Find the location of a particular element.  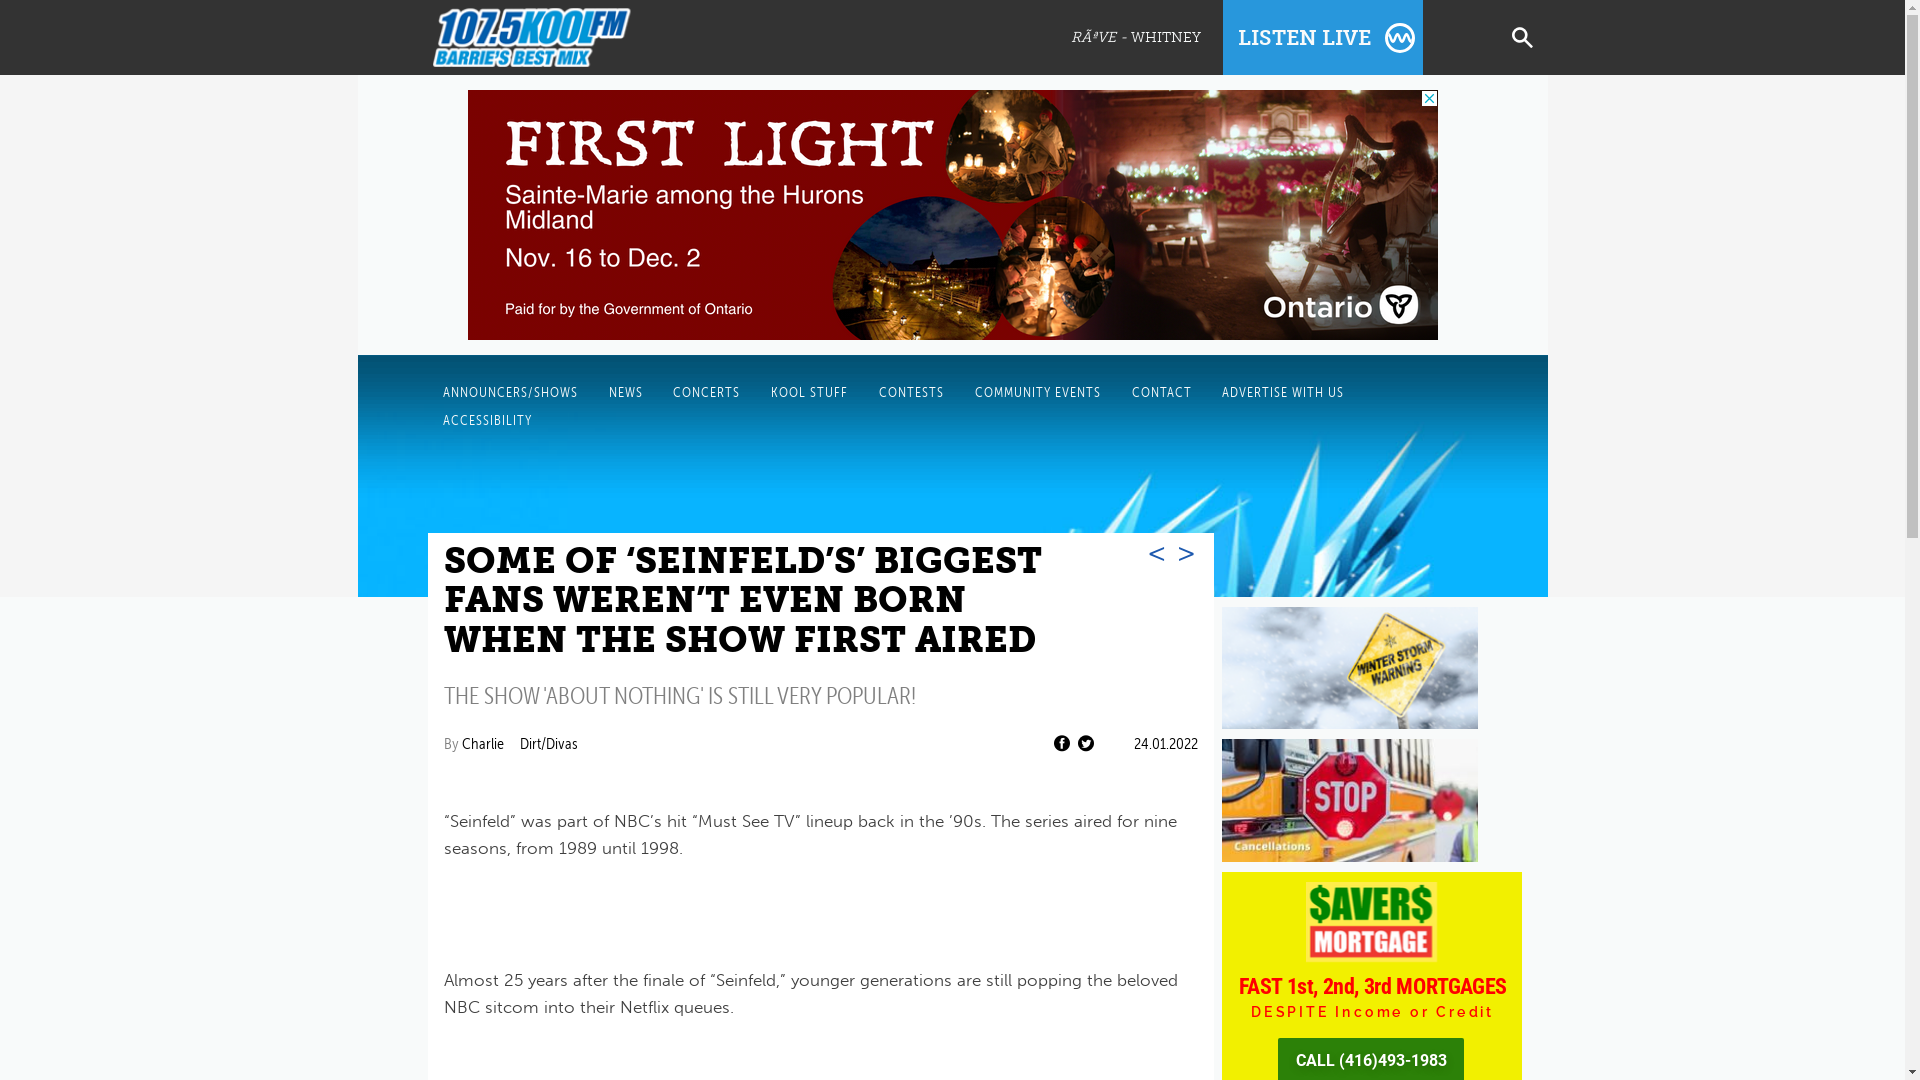

< is located at coordinates (1157, 552).